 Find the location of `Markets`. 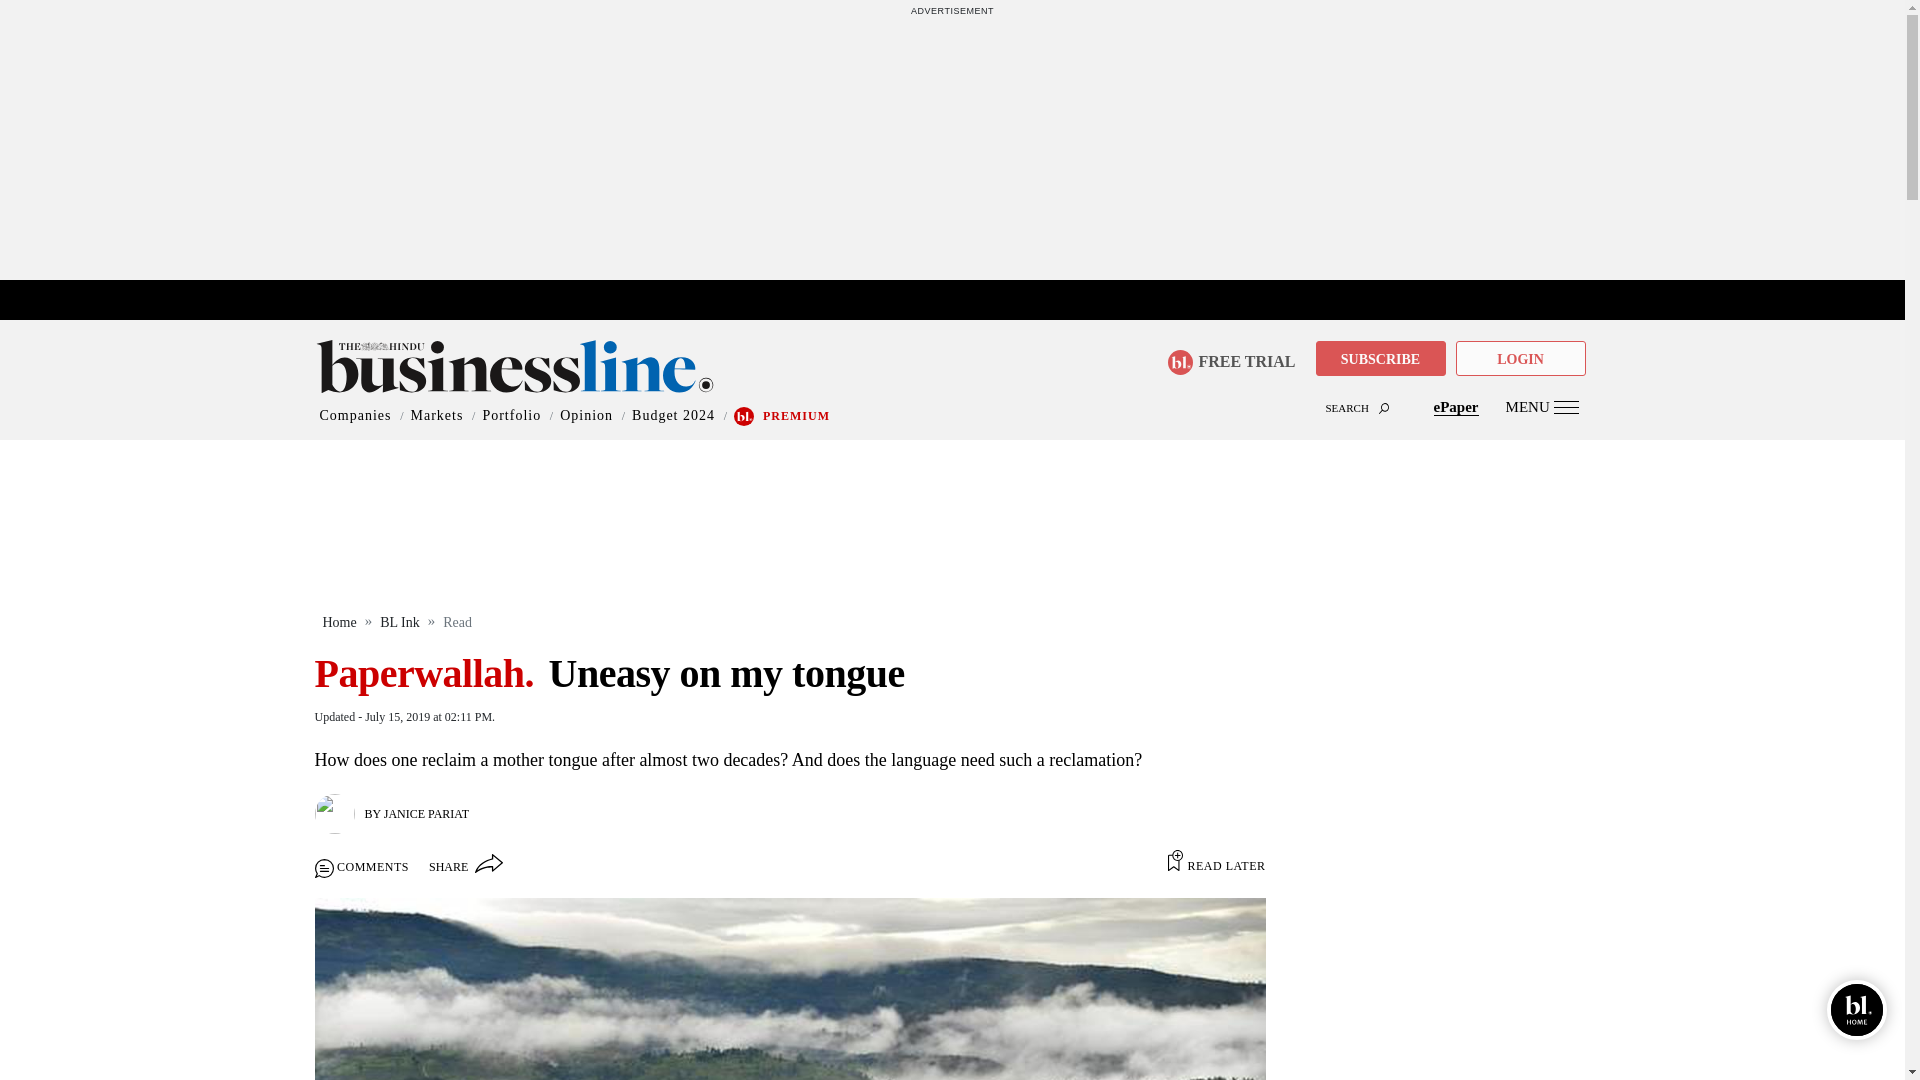

Markets is located at coordinates (436, 416).